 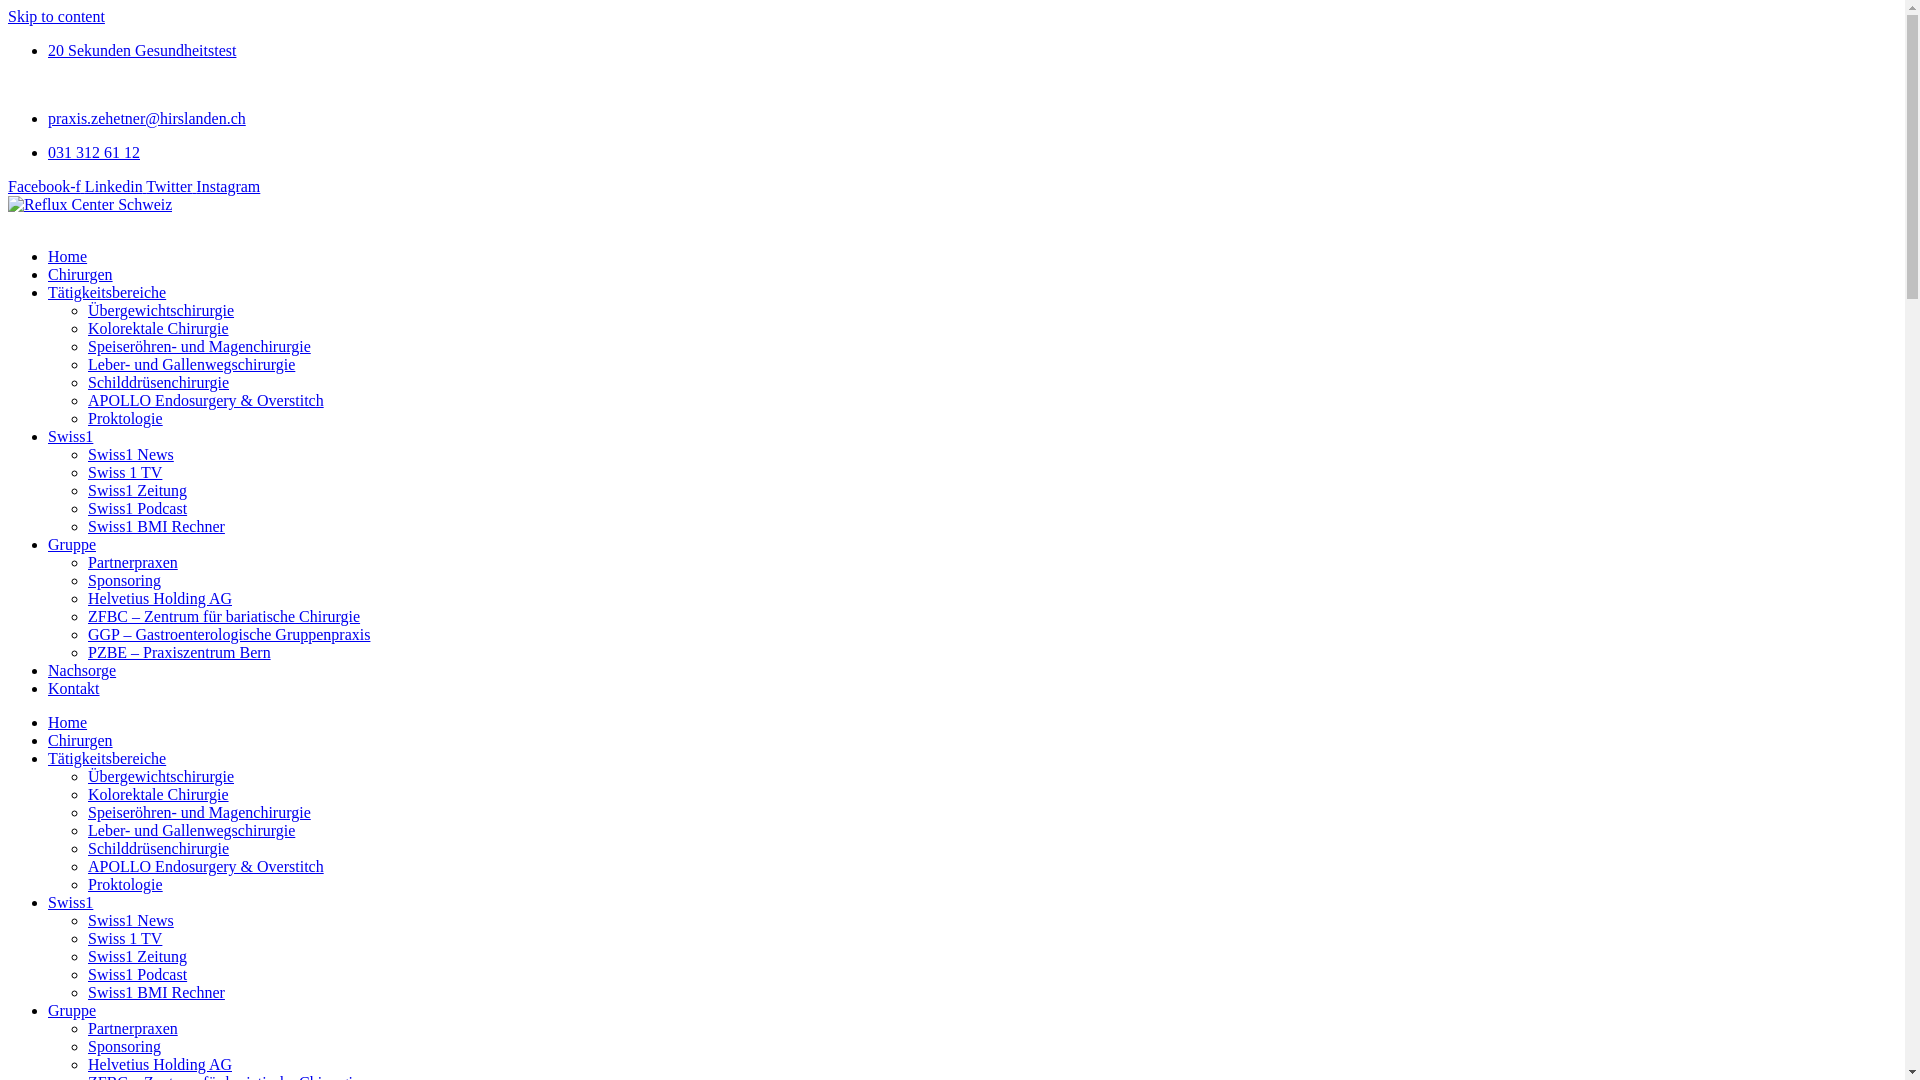 I want to click on Skip to content, so click(x=56, y=16).